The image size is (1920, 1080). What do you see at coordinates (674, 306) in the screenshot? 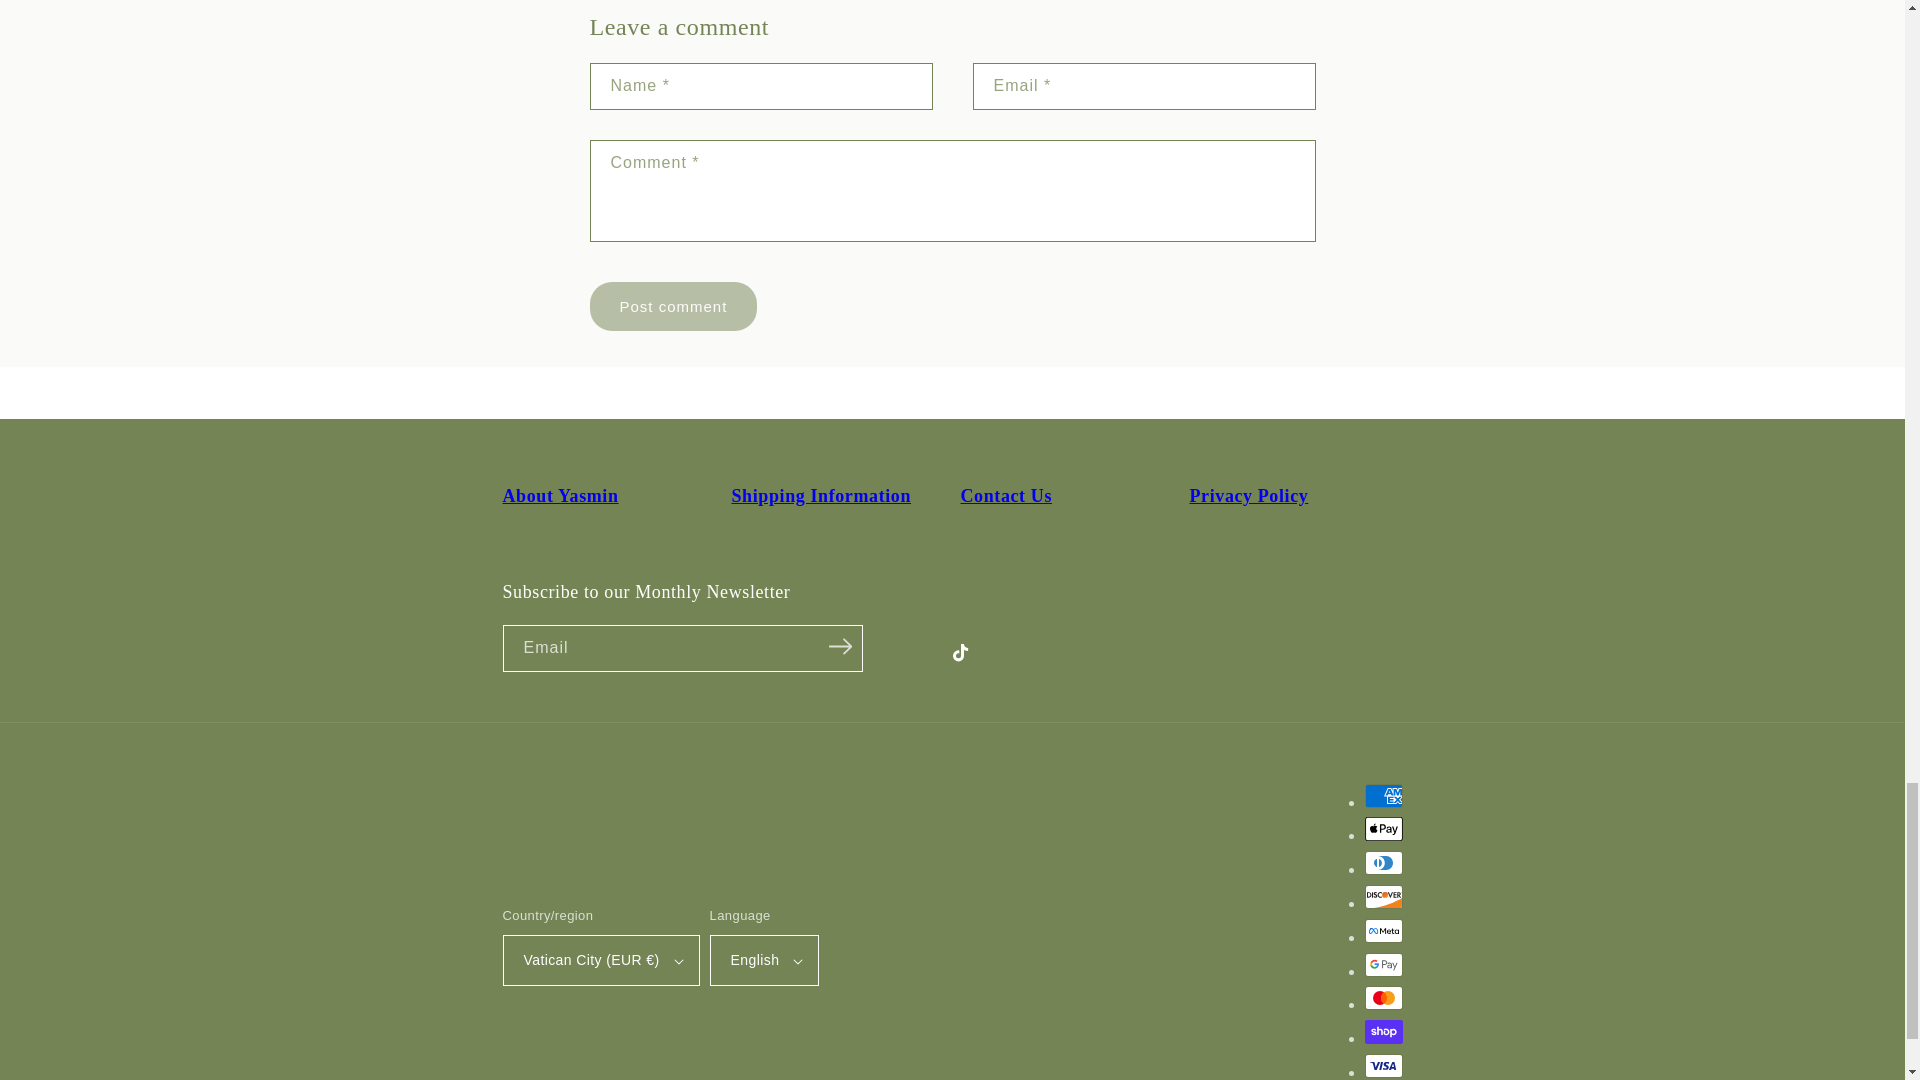
I see `Post comment` at bounding box center [674, 306].